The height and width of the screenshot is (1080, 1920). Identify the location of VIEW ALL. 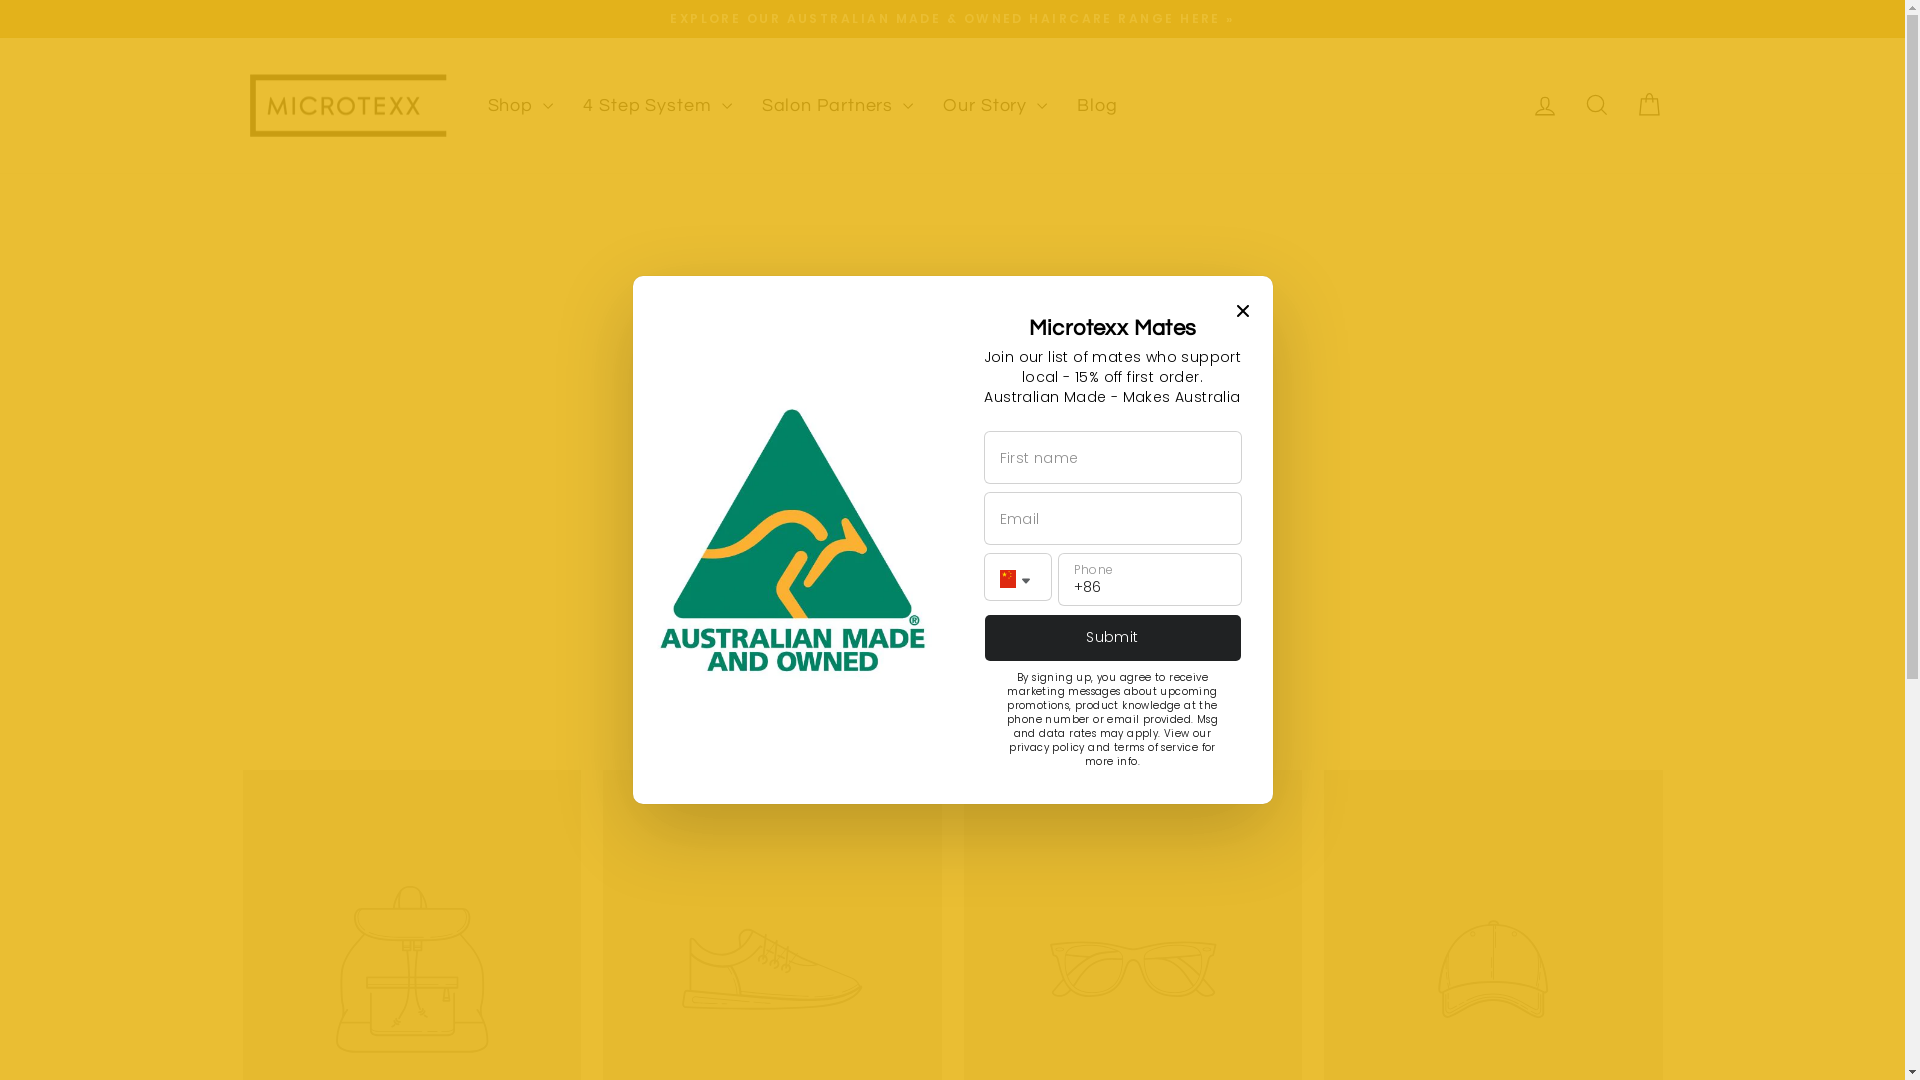
(952, 702).